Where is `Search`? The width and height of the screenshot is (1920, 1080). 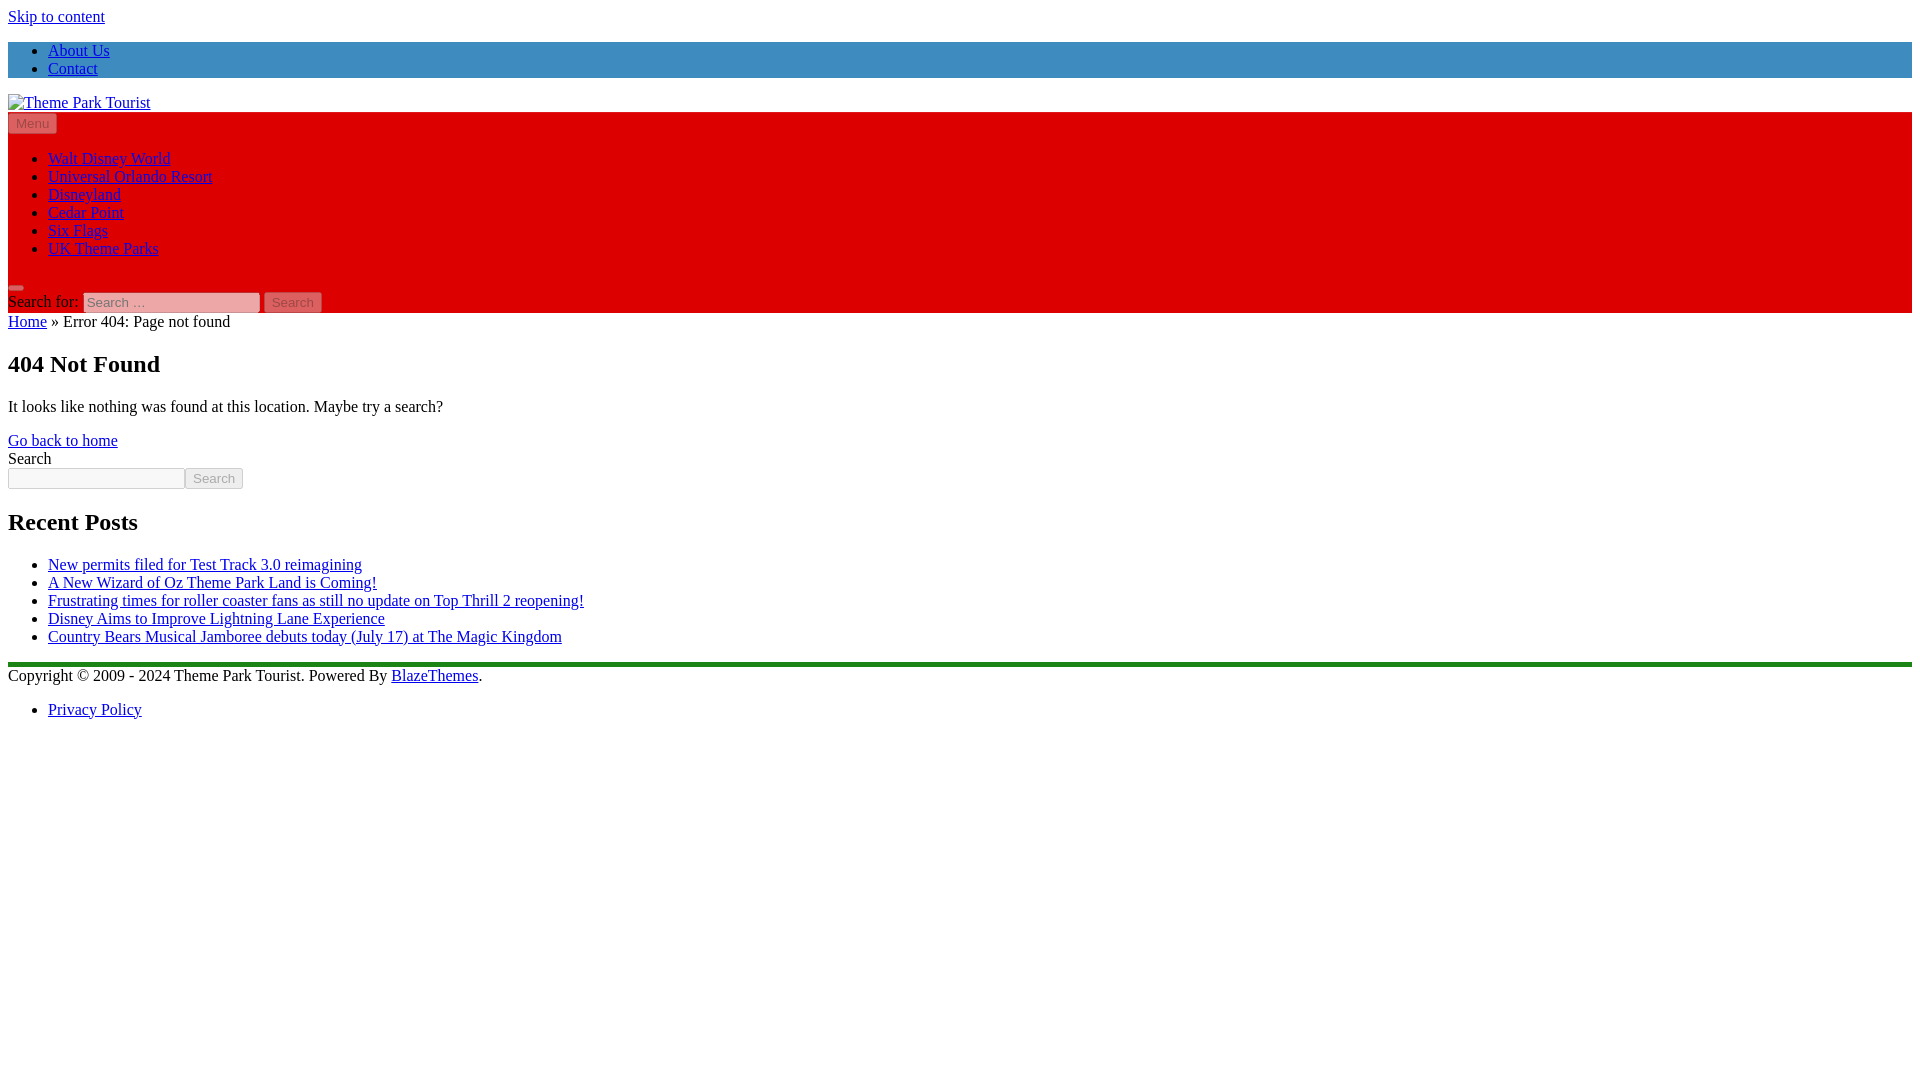
Search is located at coordinates (214, 478).